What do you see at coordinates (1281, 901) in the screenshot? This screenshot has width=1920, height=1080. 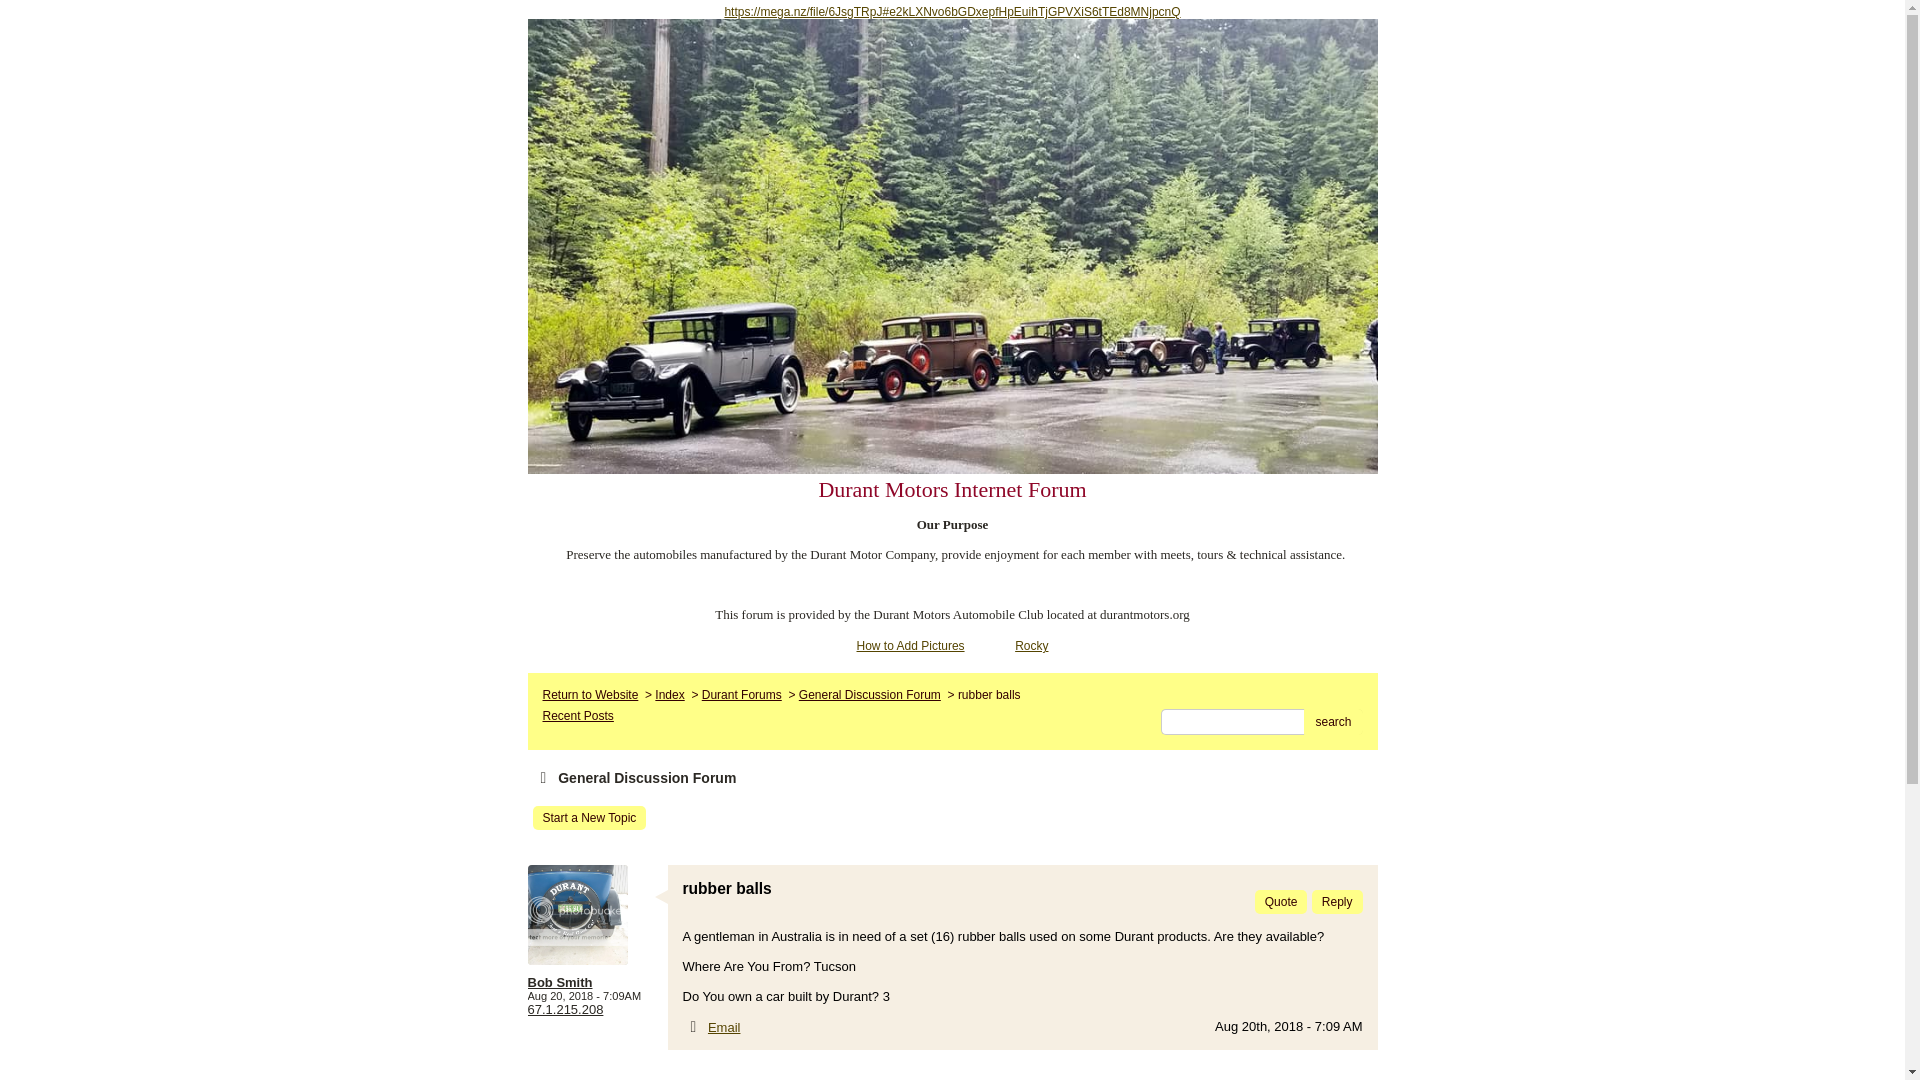 I see `Quote` at bounding box center [1281, 901].